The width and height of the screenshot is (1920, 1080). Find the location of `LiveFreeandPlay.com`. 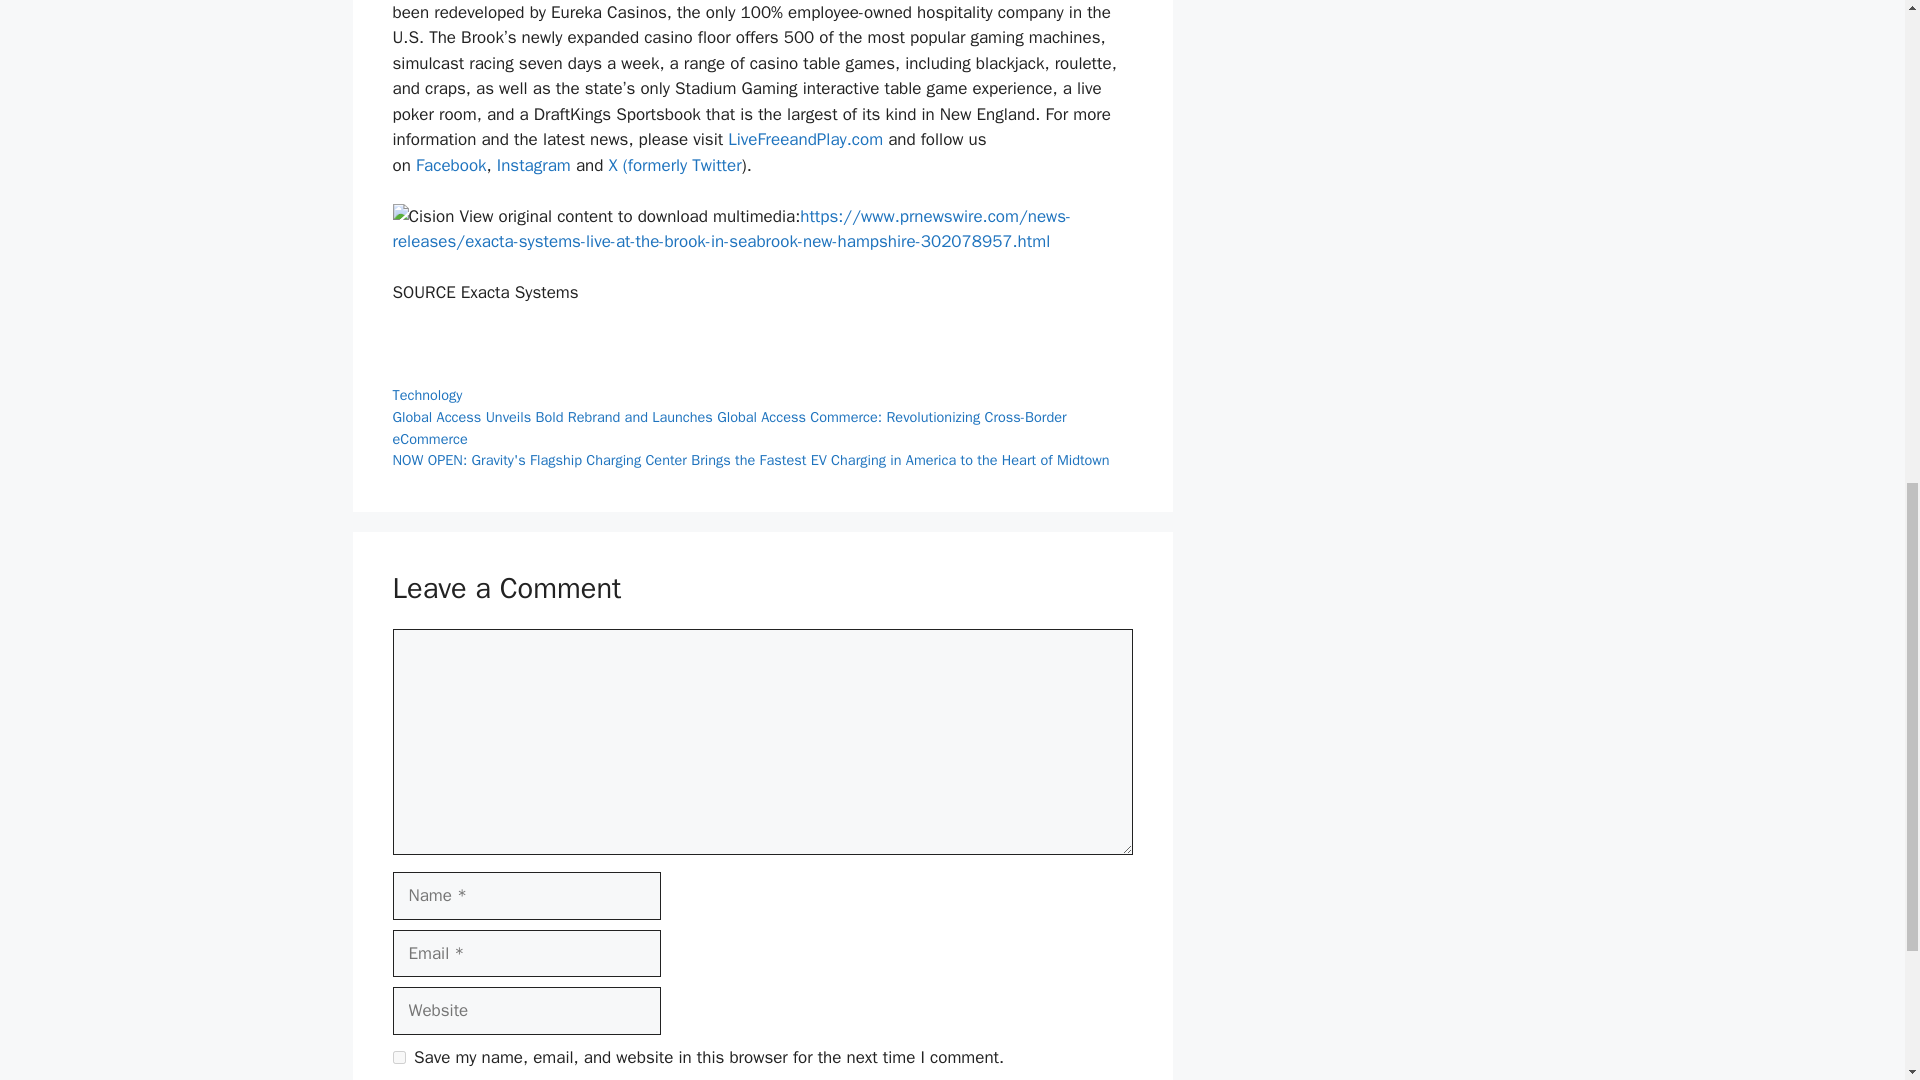

LiveFreeandPlay.com is located at coordinates (805, 139).